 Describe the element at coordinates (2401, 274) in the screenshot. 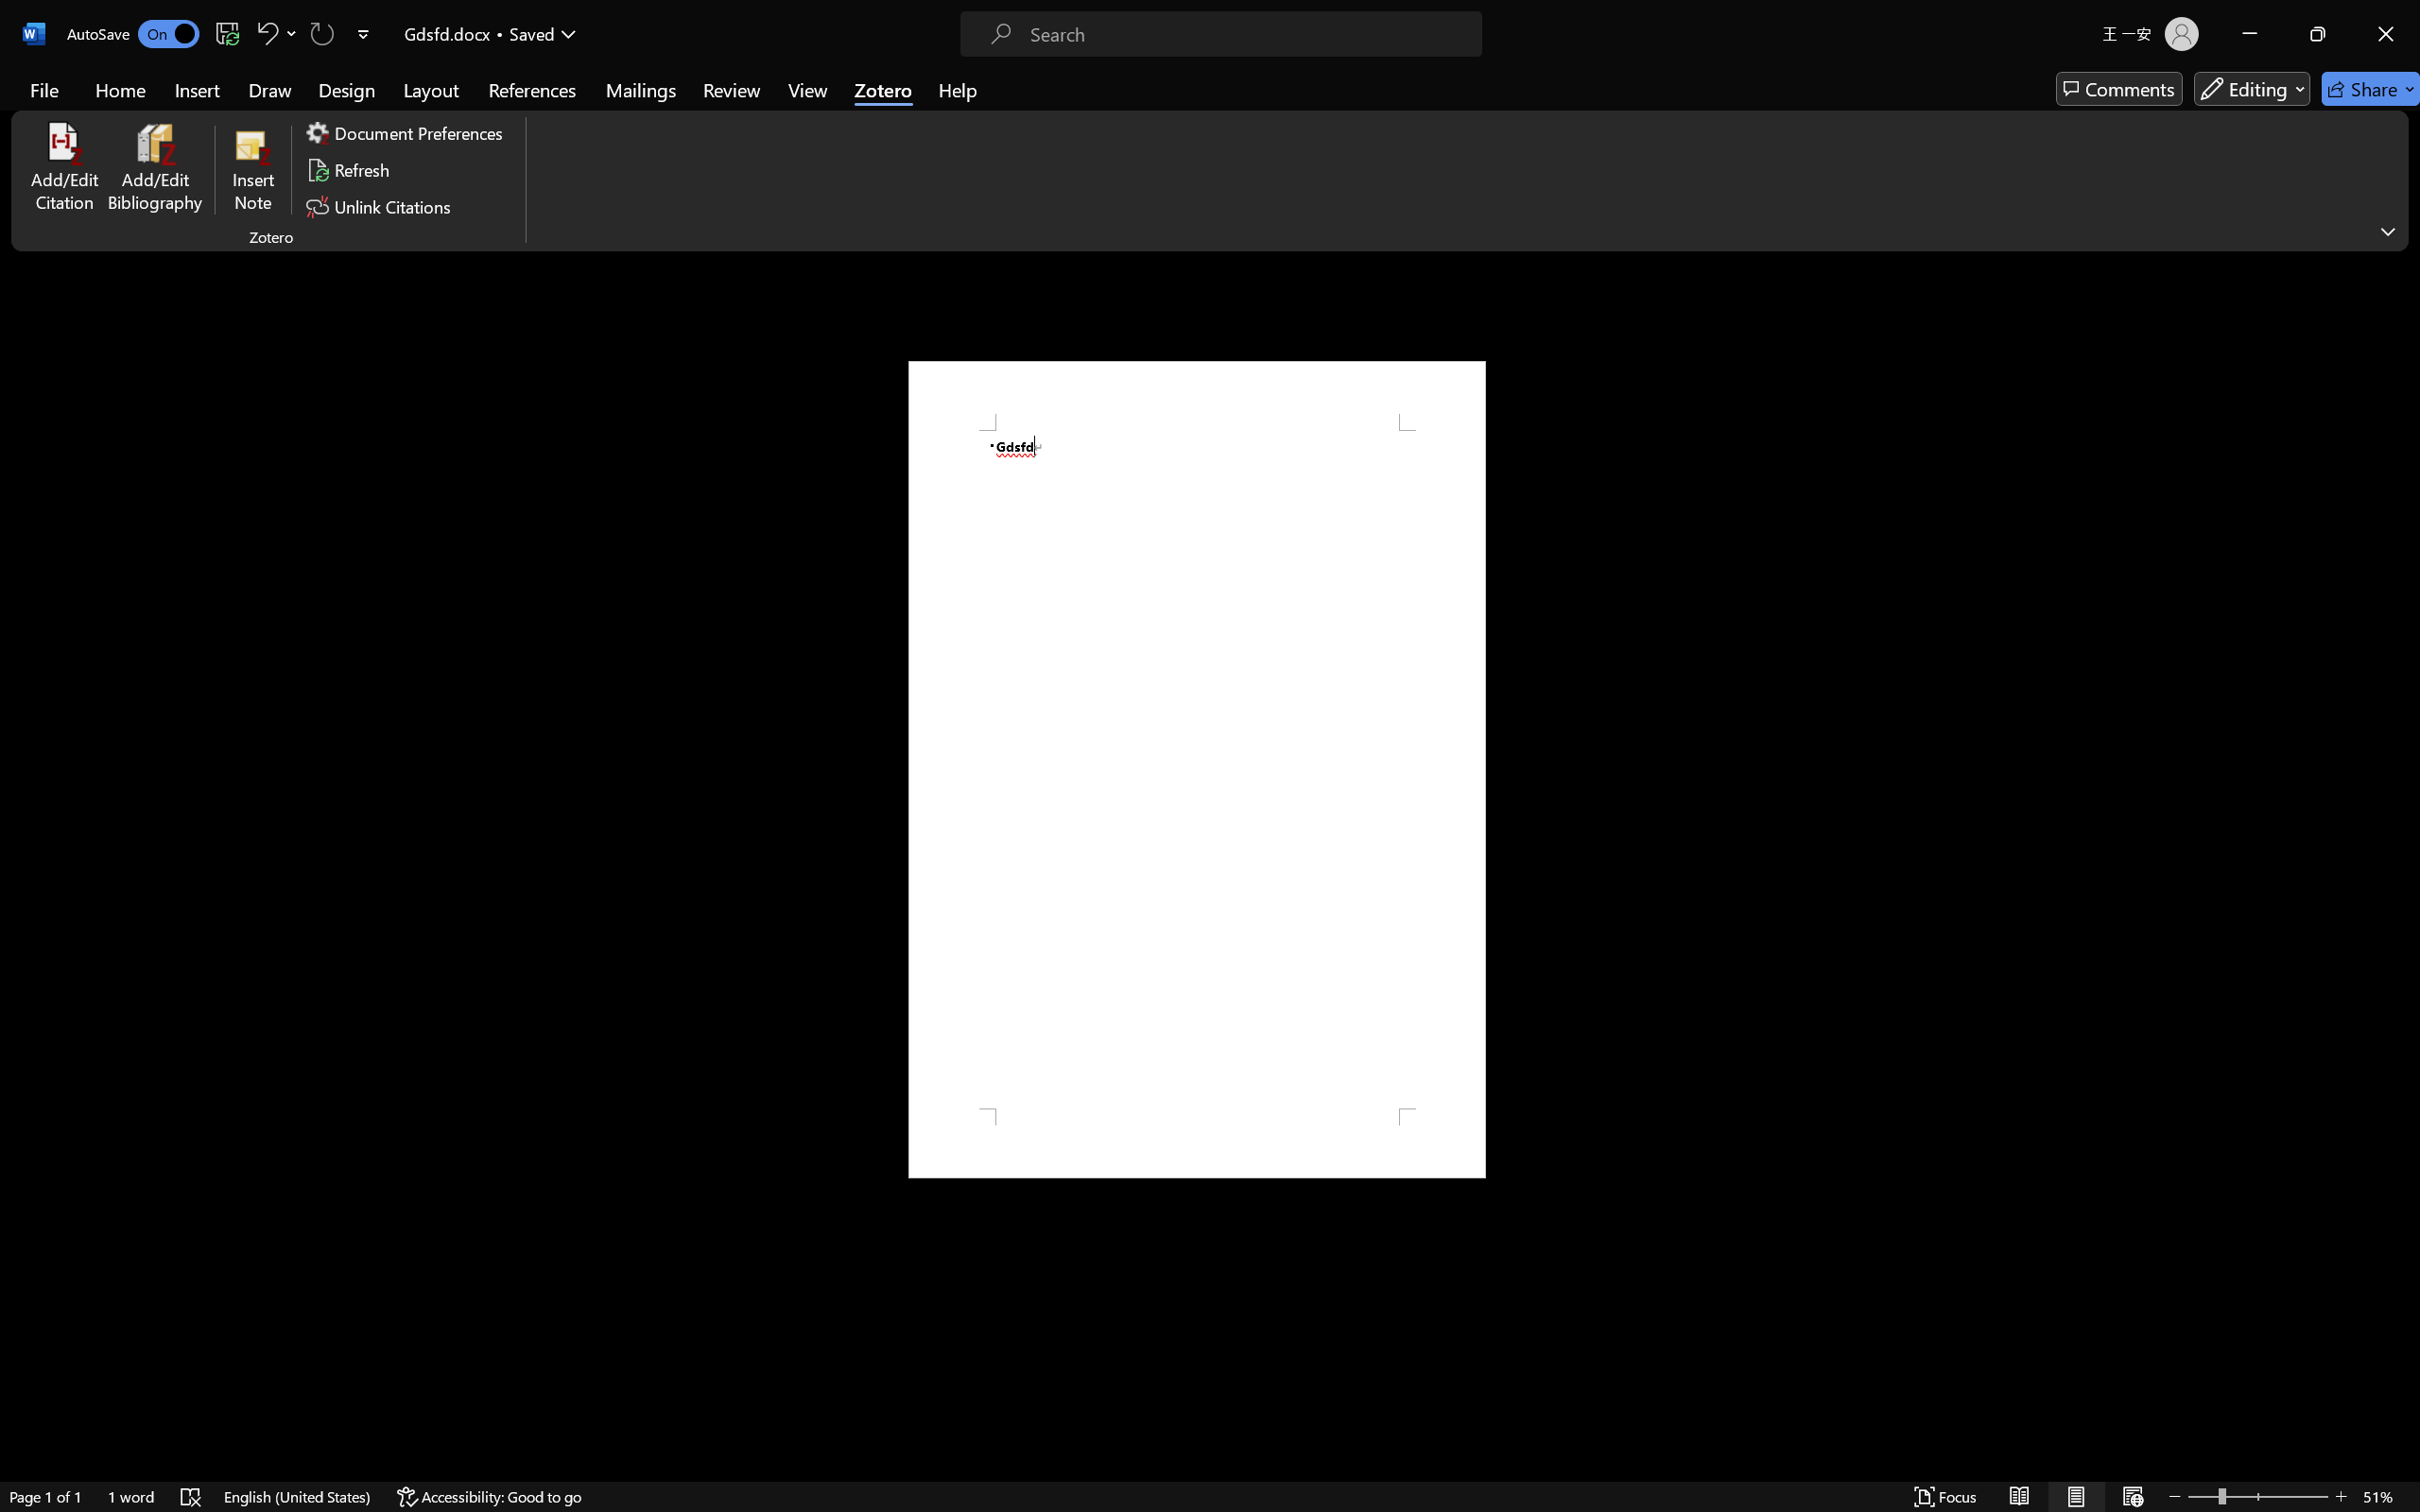

I see `Accessibility` at that location.